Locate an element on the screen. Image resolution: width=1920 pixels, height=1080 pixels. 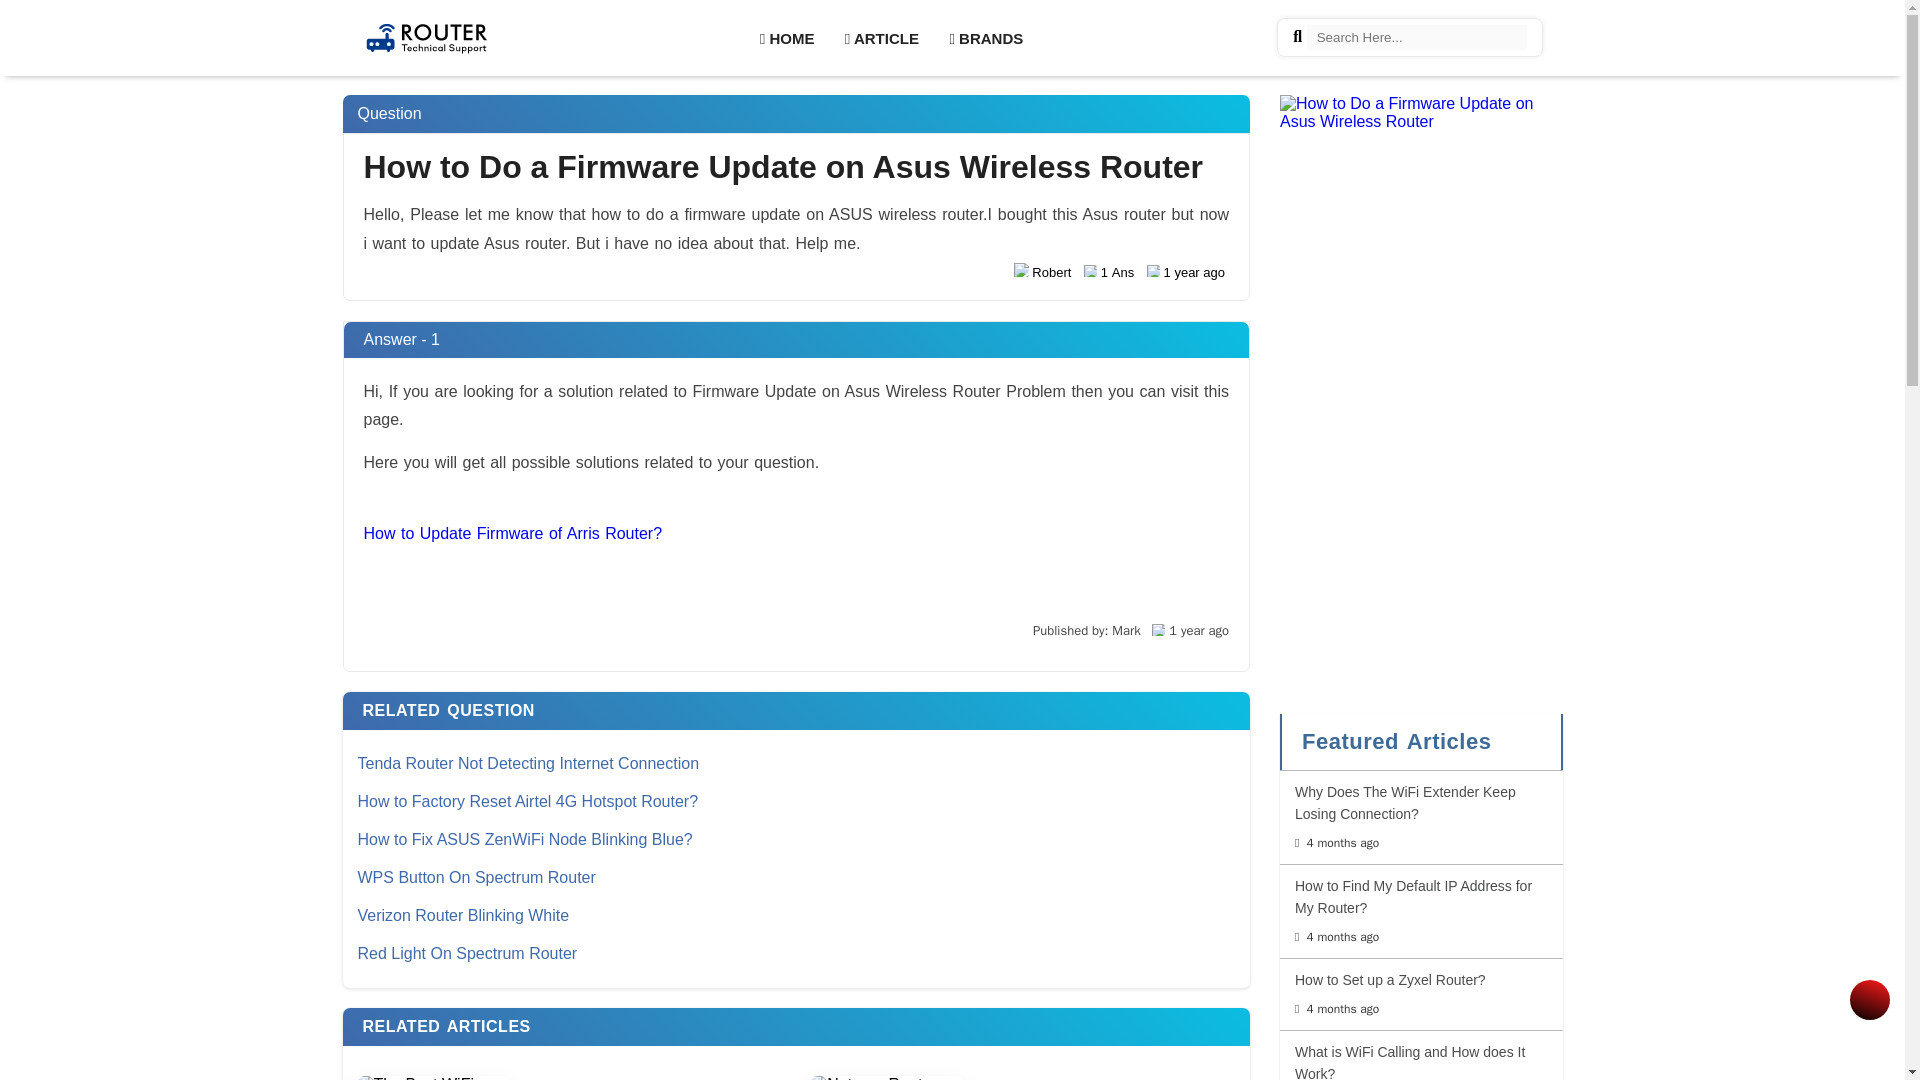
Tenda Router Not Detecting Internet Connection is located at coordinates (796, 764).